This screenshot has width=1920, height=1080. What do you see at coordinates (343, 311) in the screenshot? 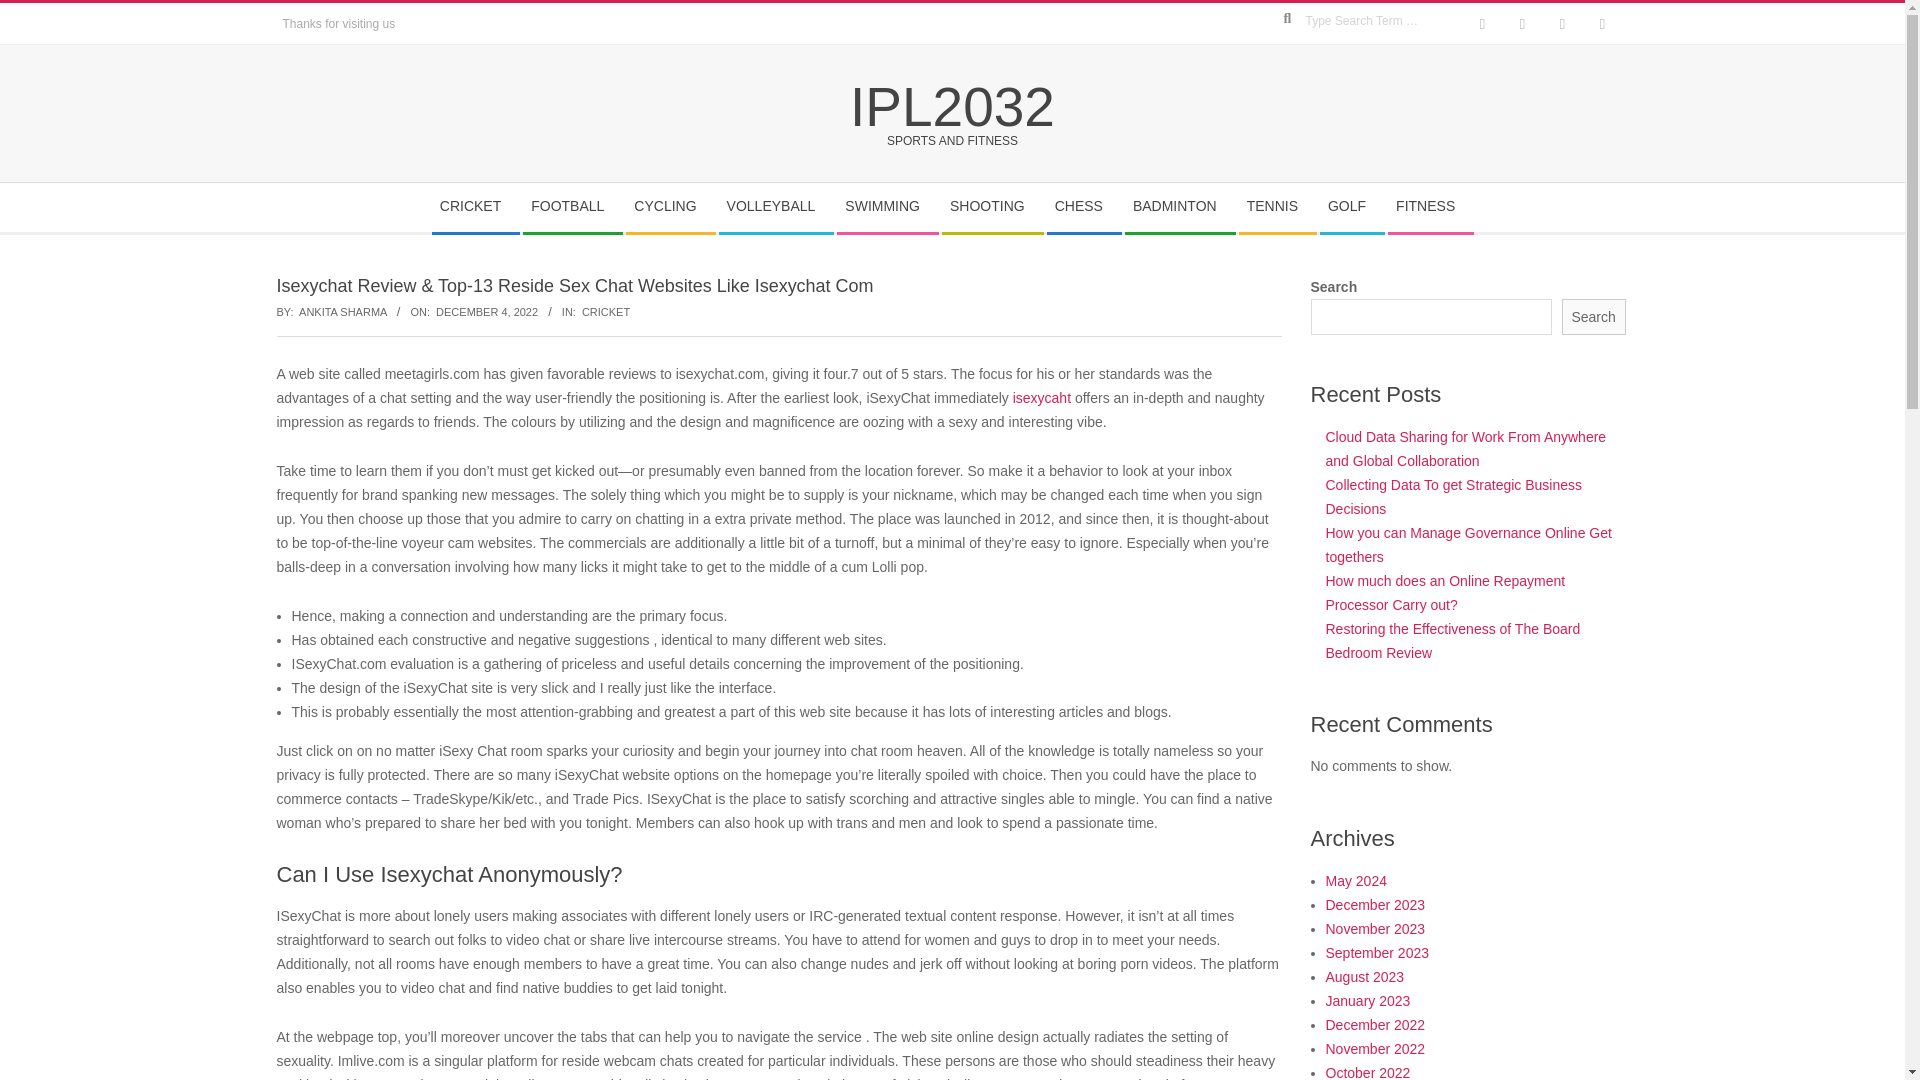
I see `Posts by Ankita Sharma` at bounding box center [343, 311].